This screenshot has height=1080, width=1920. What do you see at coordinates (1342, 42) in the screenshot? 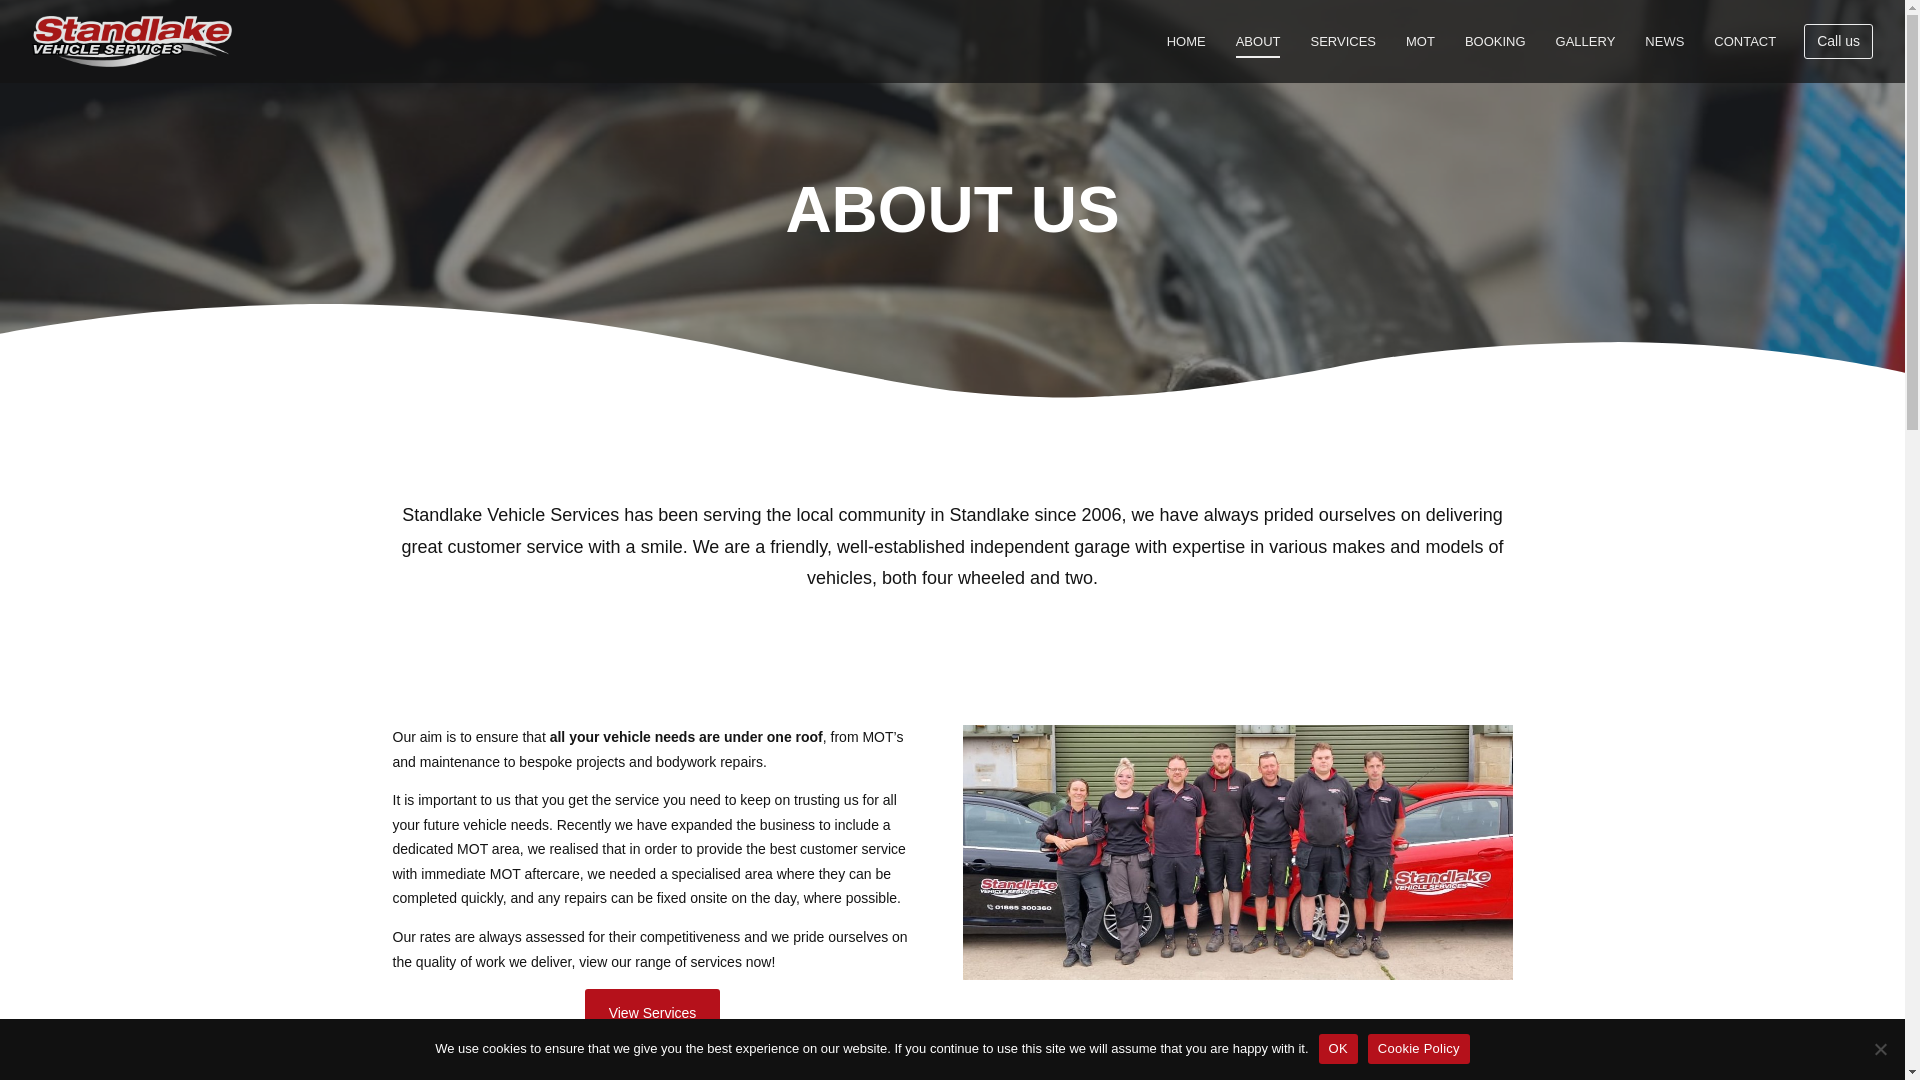
I see `SERVICES` at bounding box center [1342, 42].